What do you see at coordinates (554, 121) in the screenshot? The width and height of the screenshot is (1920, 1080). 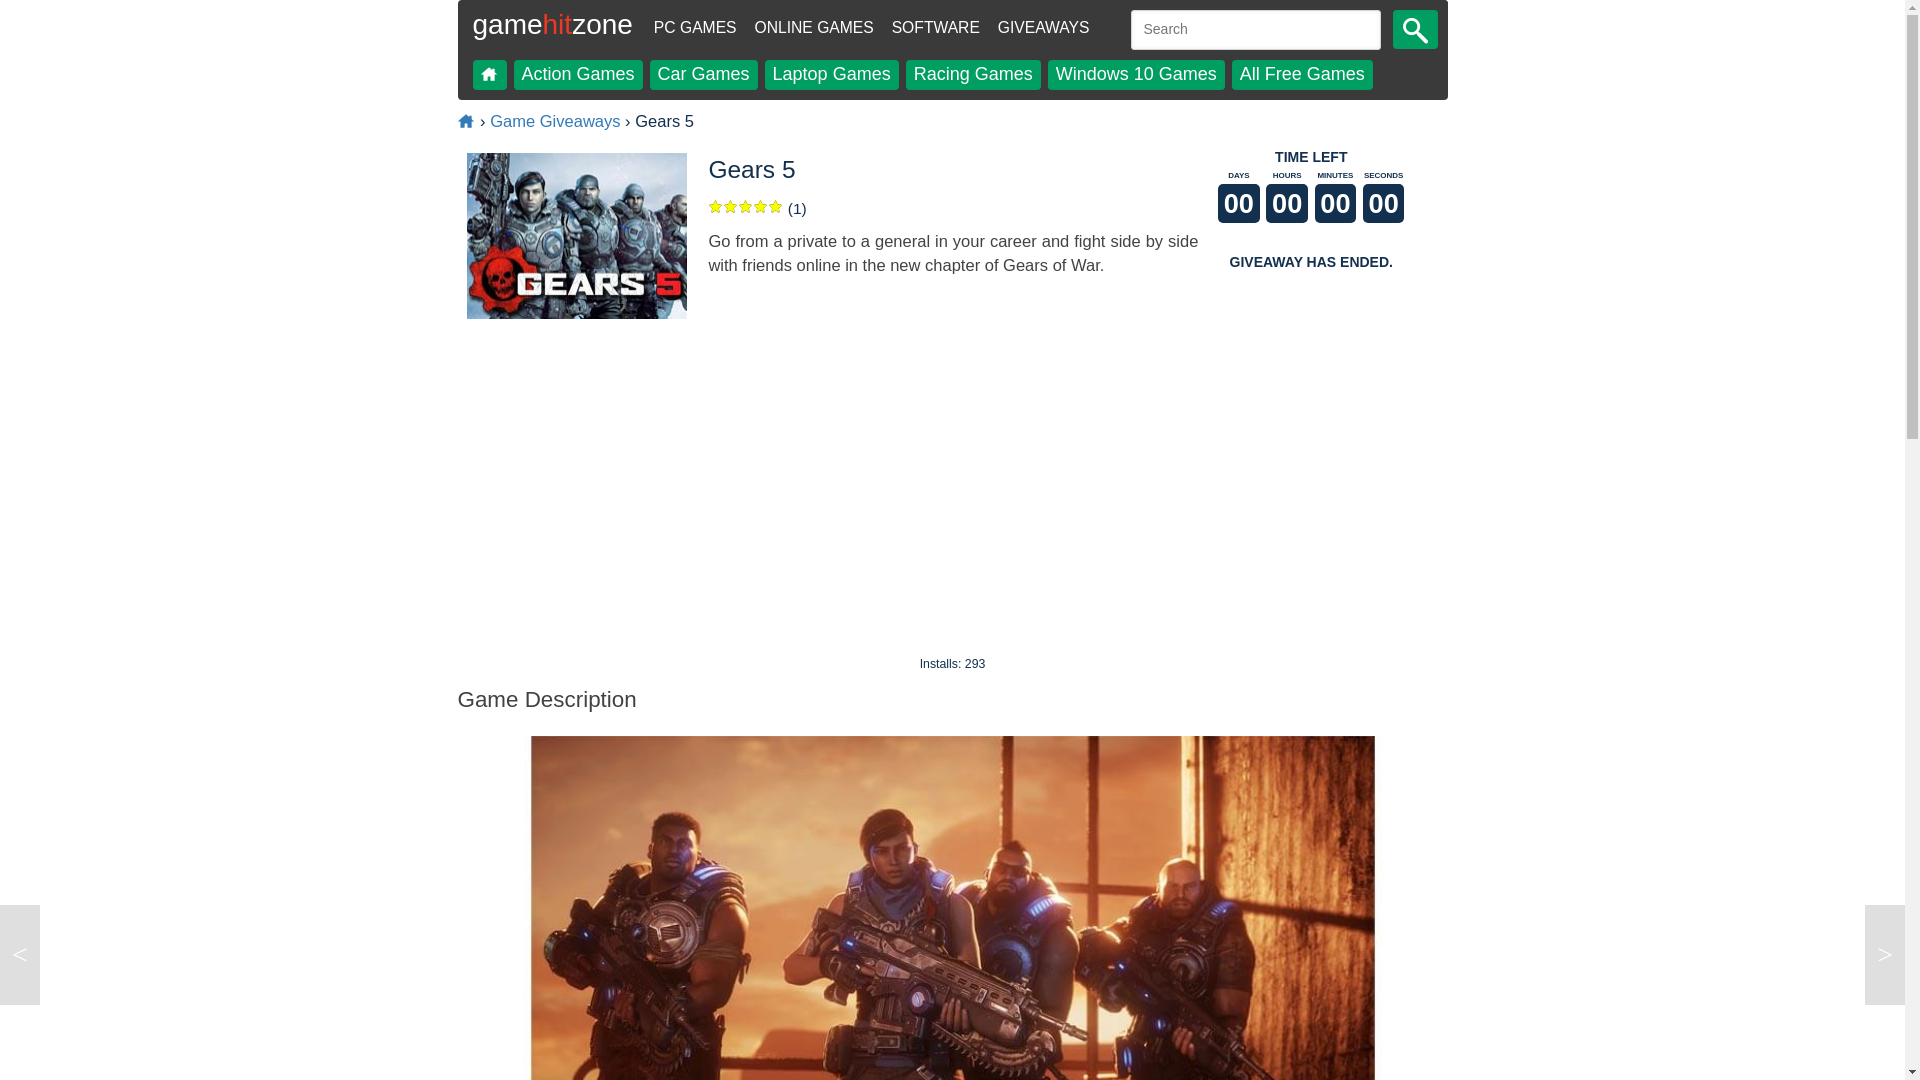 I see `Game Giveaways` at bounding box center [554, 121].